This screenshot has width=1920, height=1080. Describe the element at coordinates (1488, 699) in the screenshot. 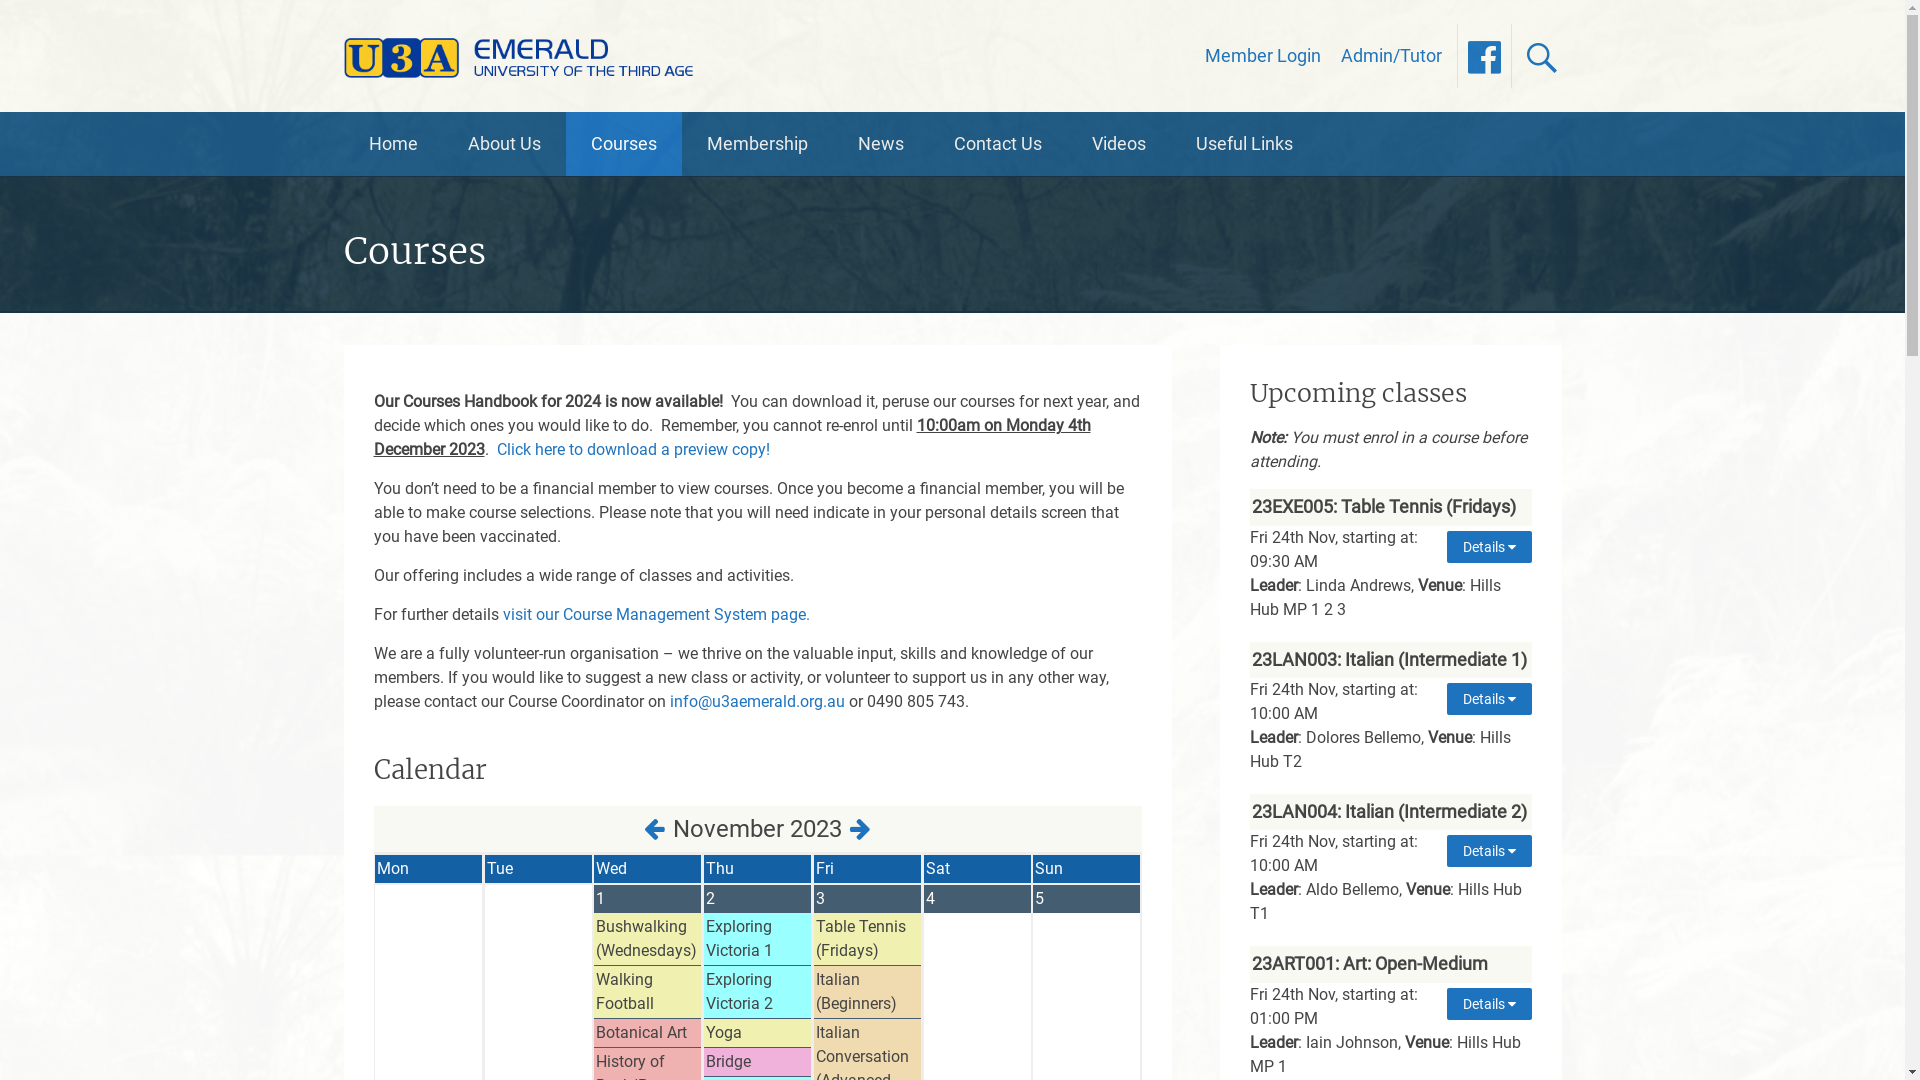

I see `Details` at that location.